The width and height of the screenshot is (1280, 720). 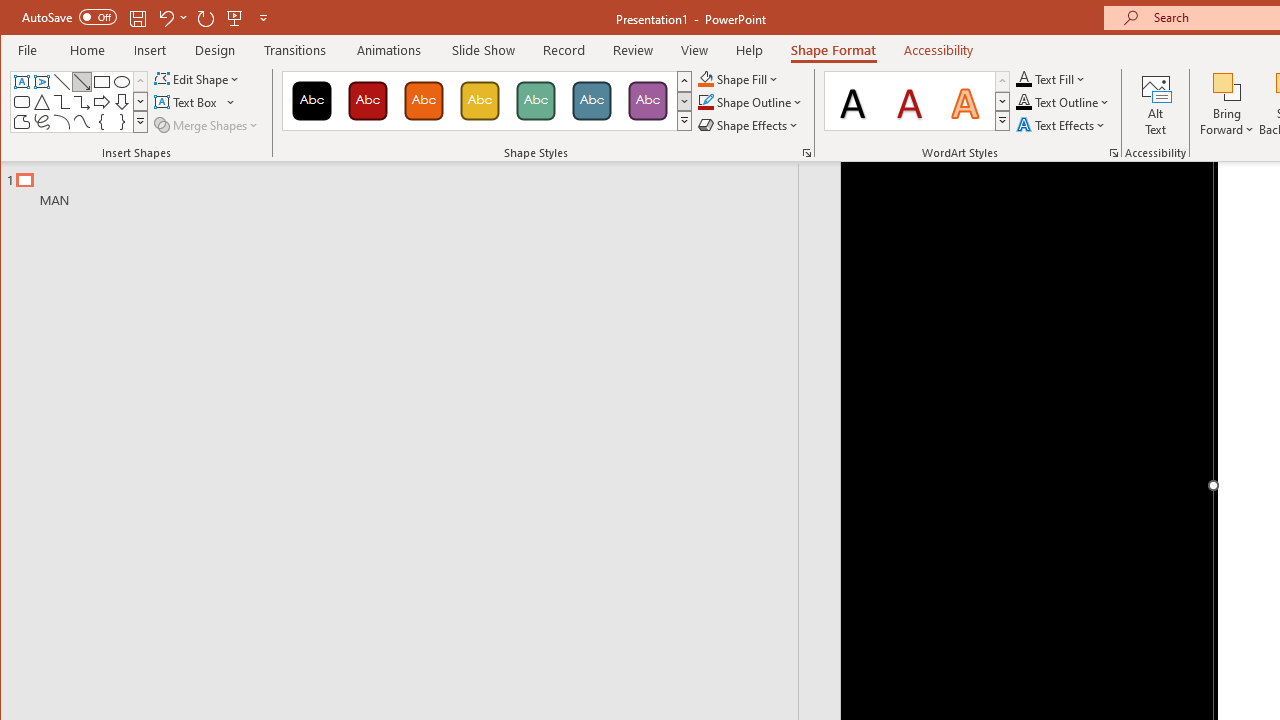 What do you see at coordinates (122, 82) in the screenshot?
I see `Oval` at bounding box center [122, 82].